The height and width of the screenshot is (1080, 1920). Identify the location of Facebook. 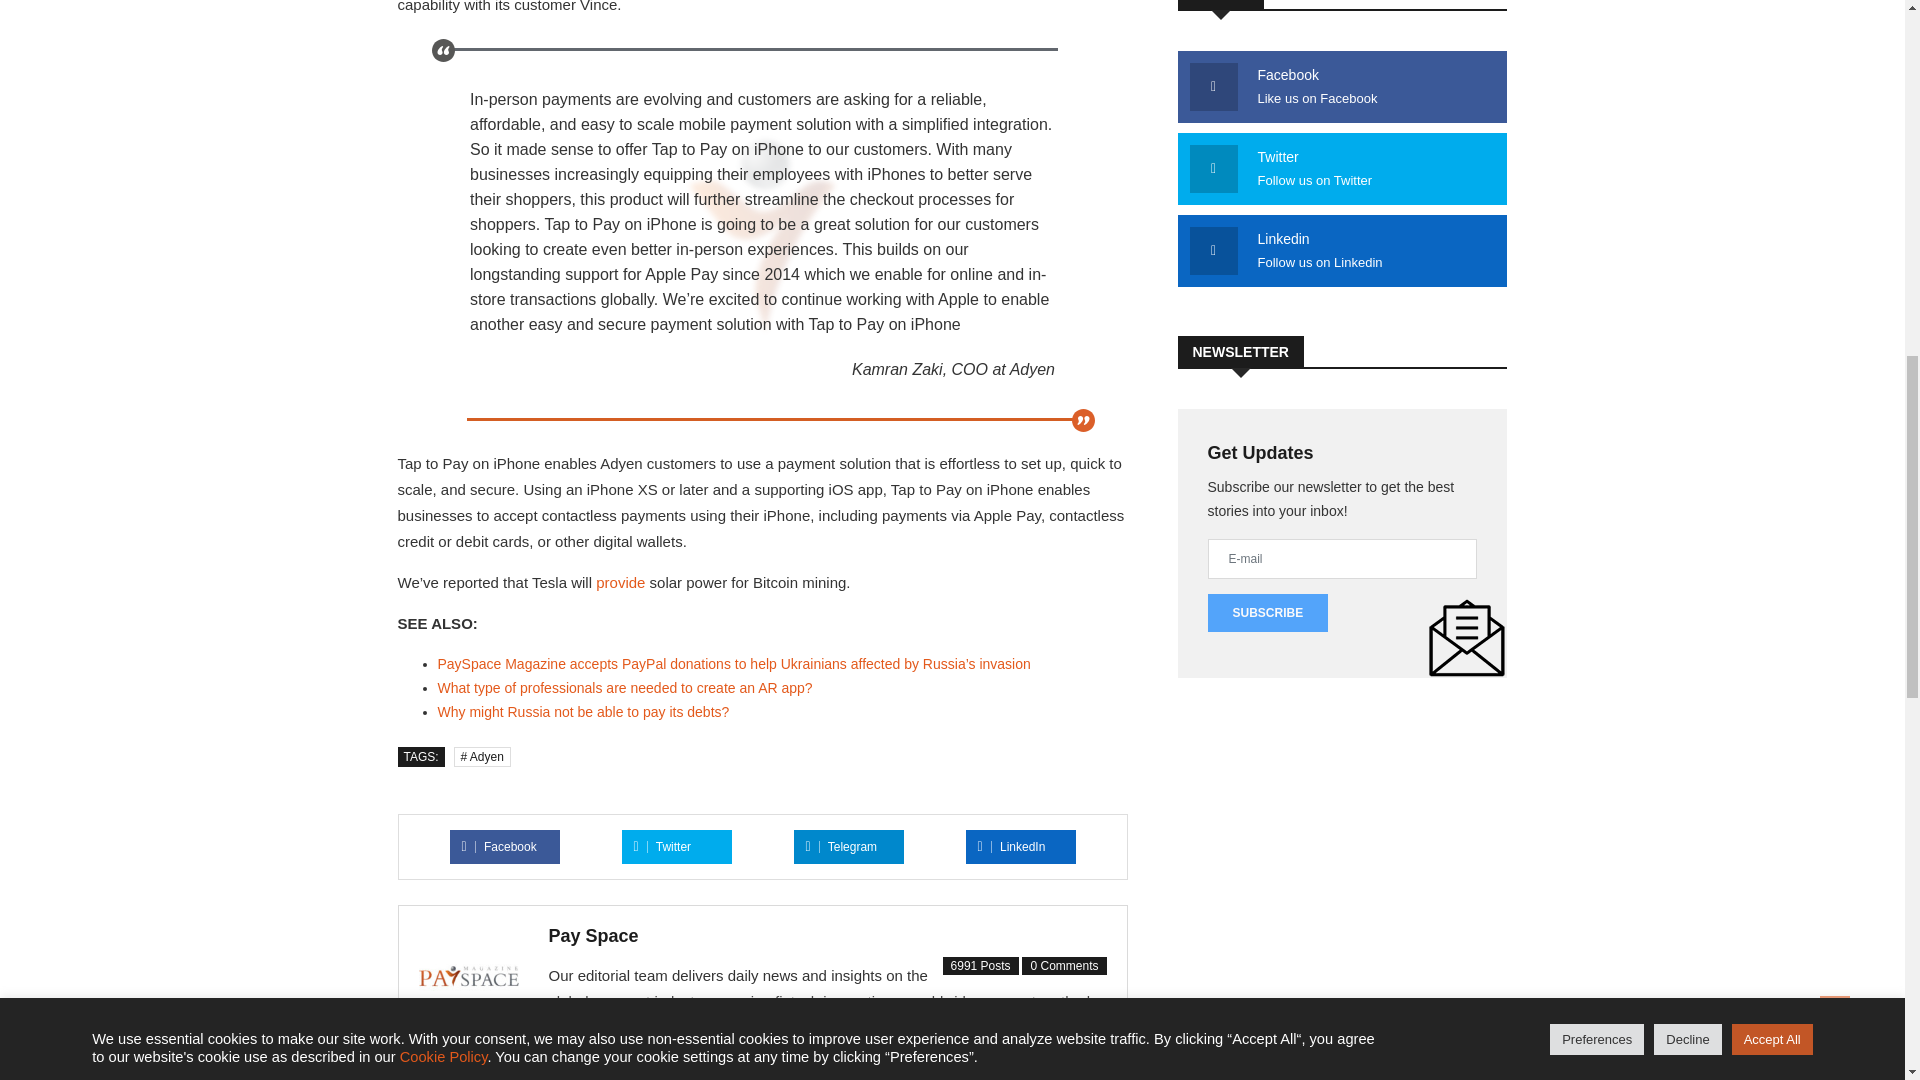
(500, 847).